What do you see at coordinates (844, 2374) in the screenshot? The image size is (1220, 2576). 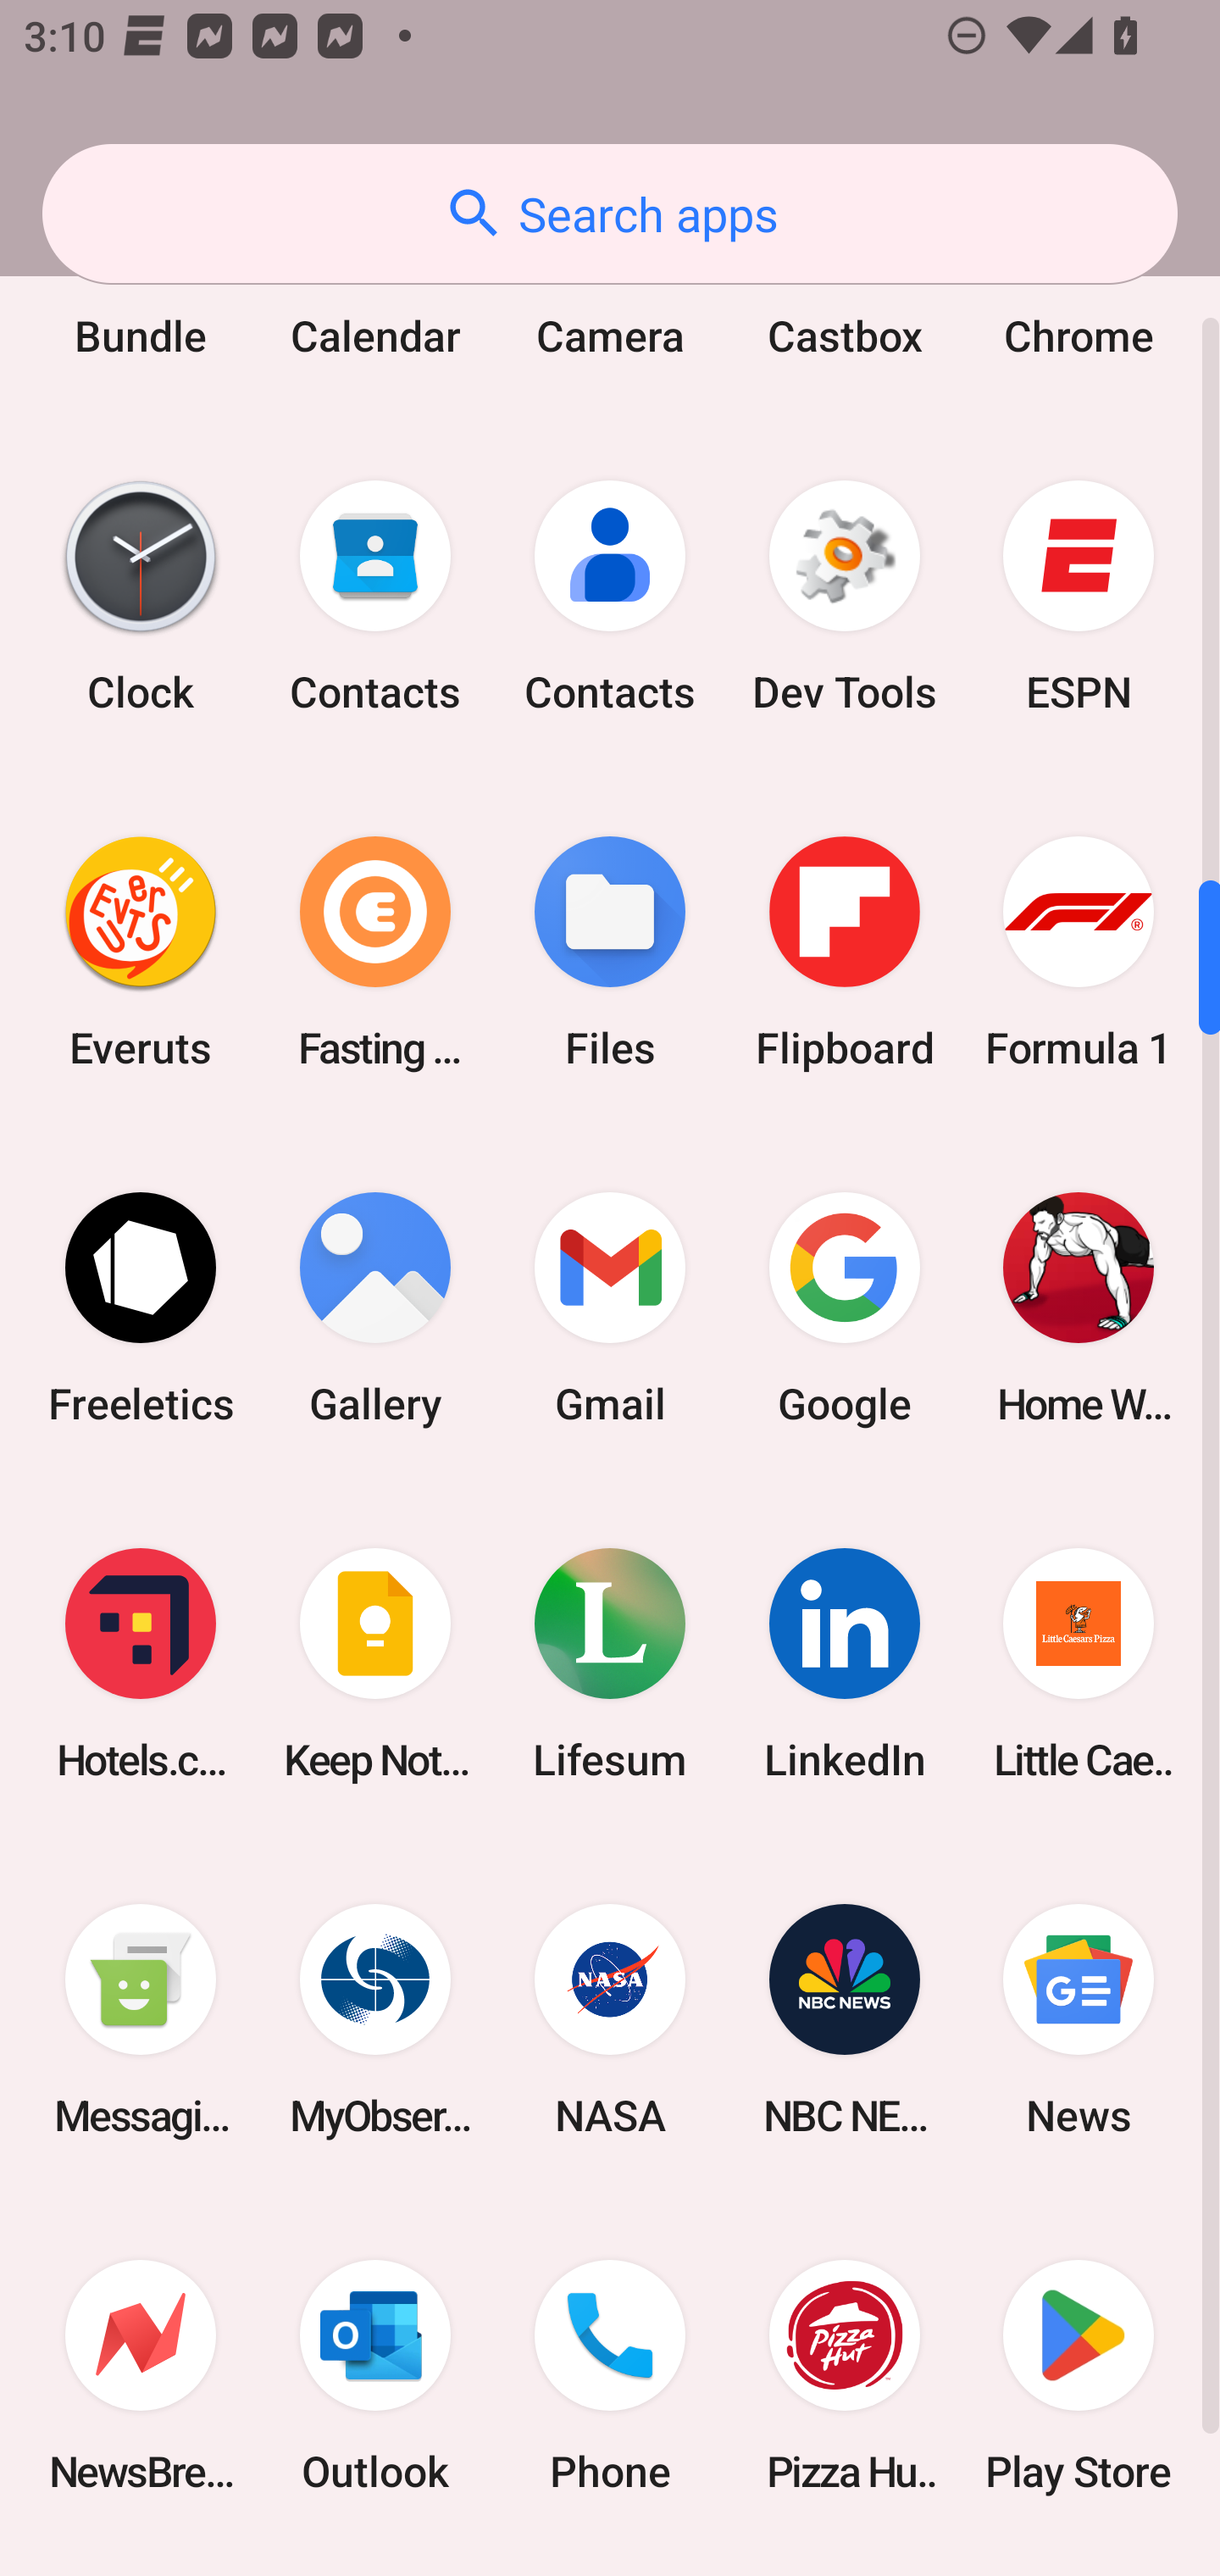 I see `Pizza Hut HK & Macau` at bounding box center [844, 2374].